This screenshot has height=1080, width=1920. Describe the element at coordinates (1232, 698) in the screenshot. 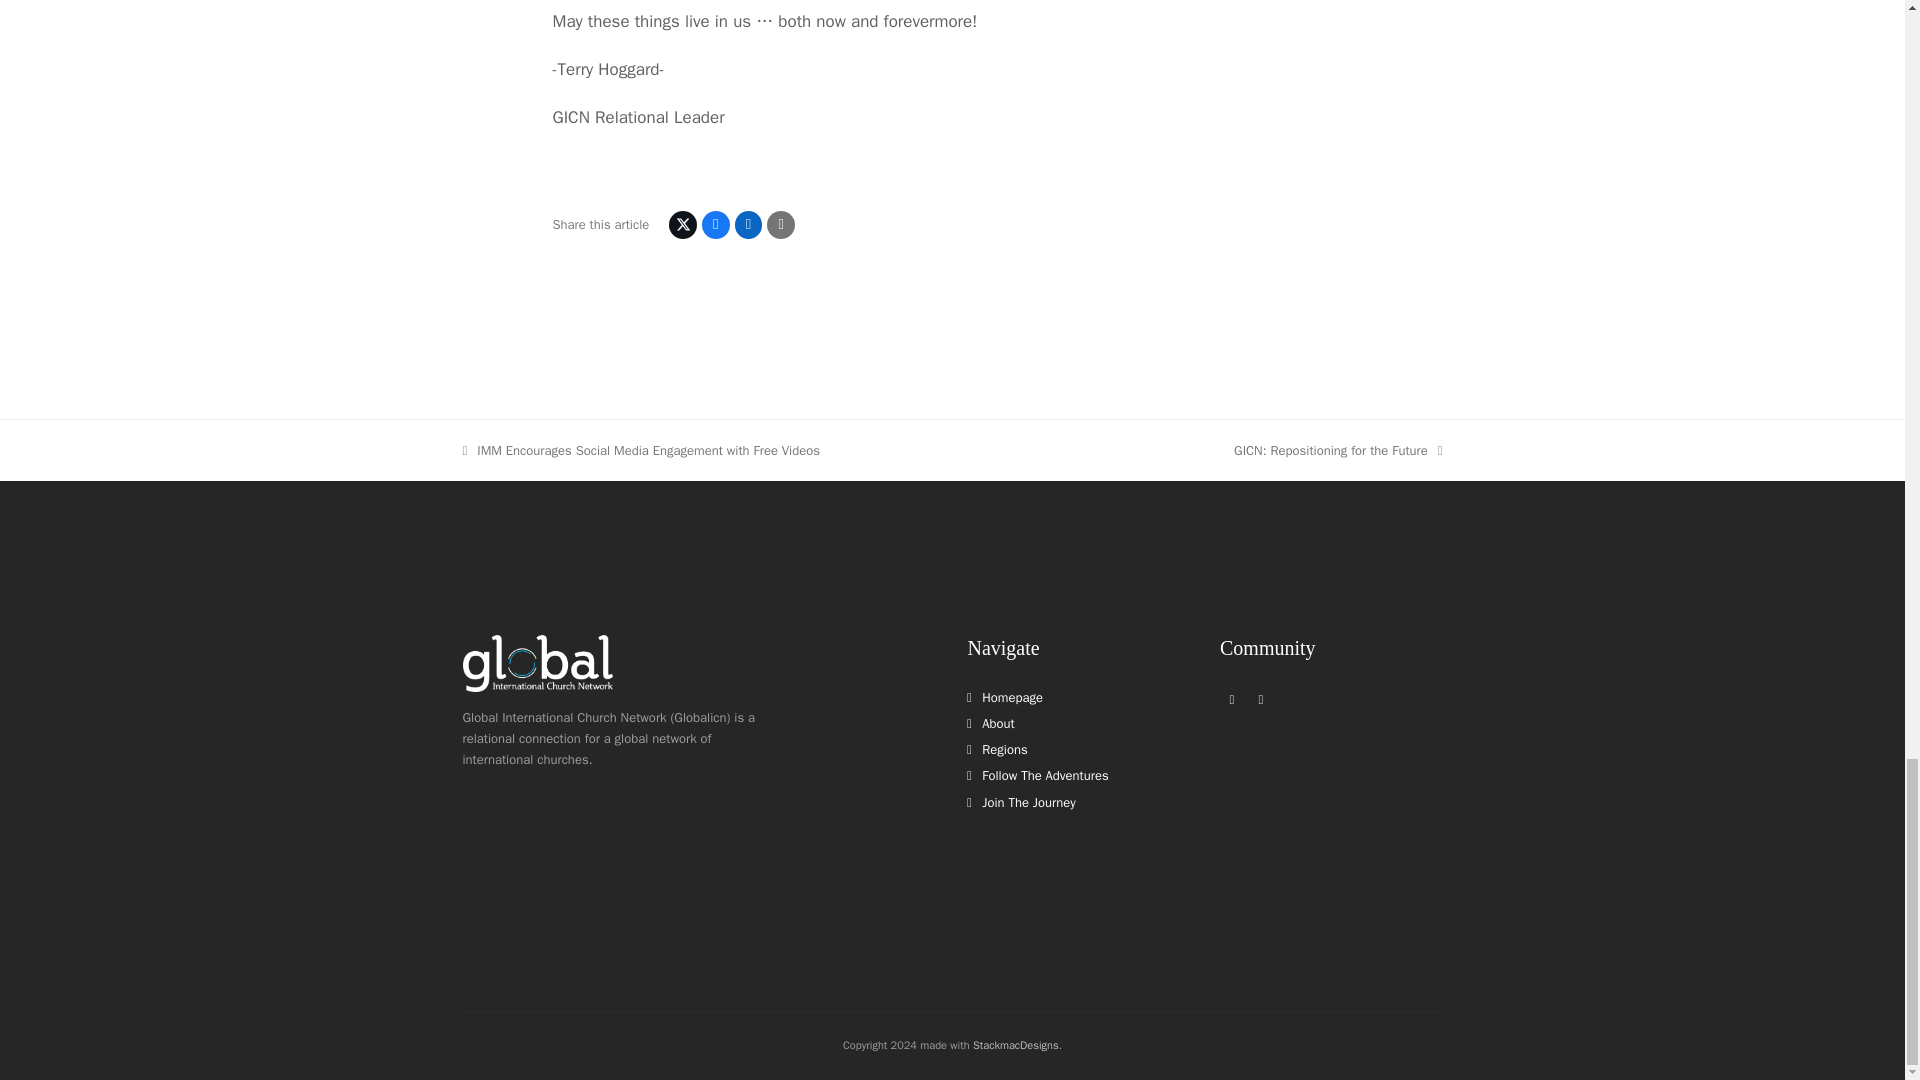

I see `Regions` at that location.